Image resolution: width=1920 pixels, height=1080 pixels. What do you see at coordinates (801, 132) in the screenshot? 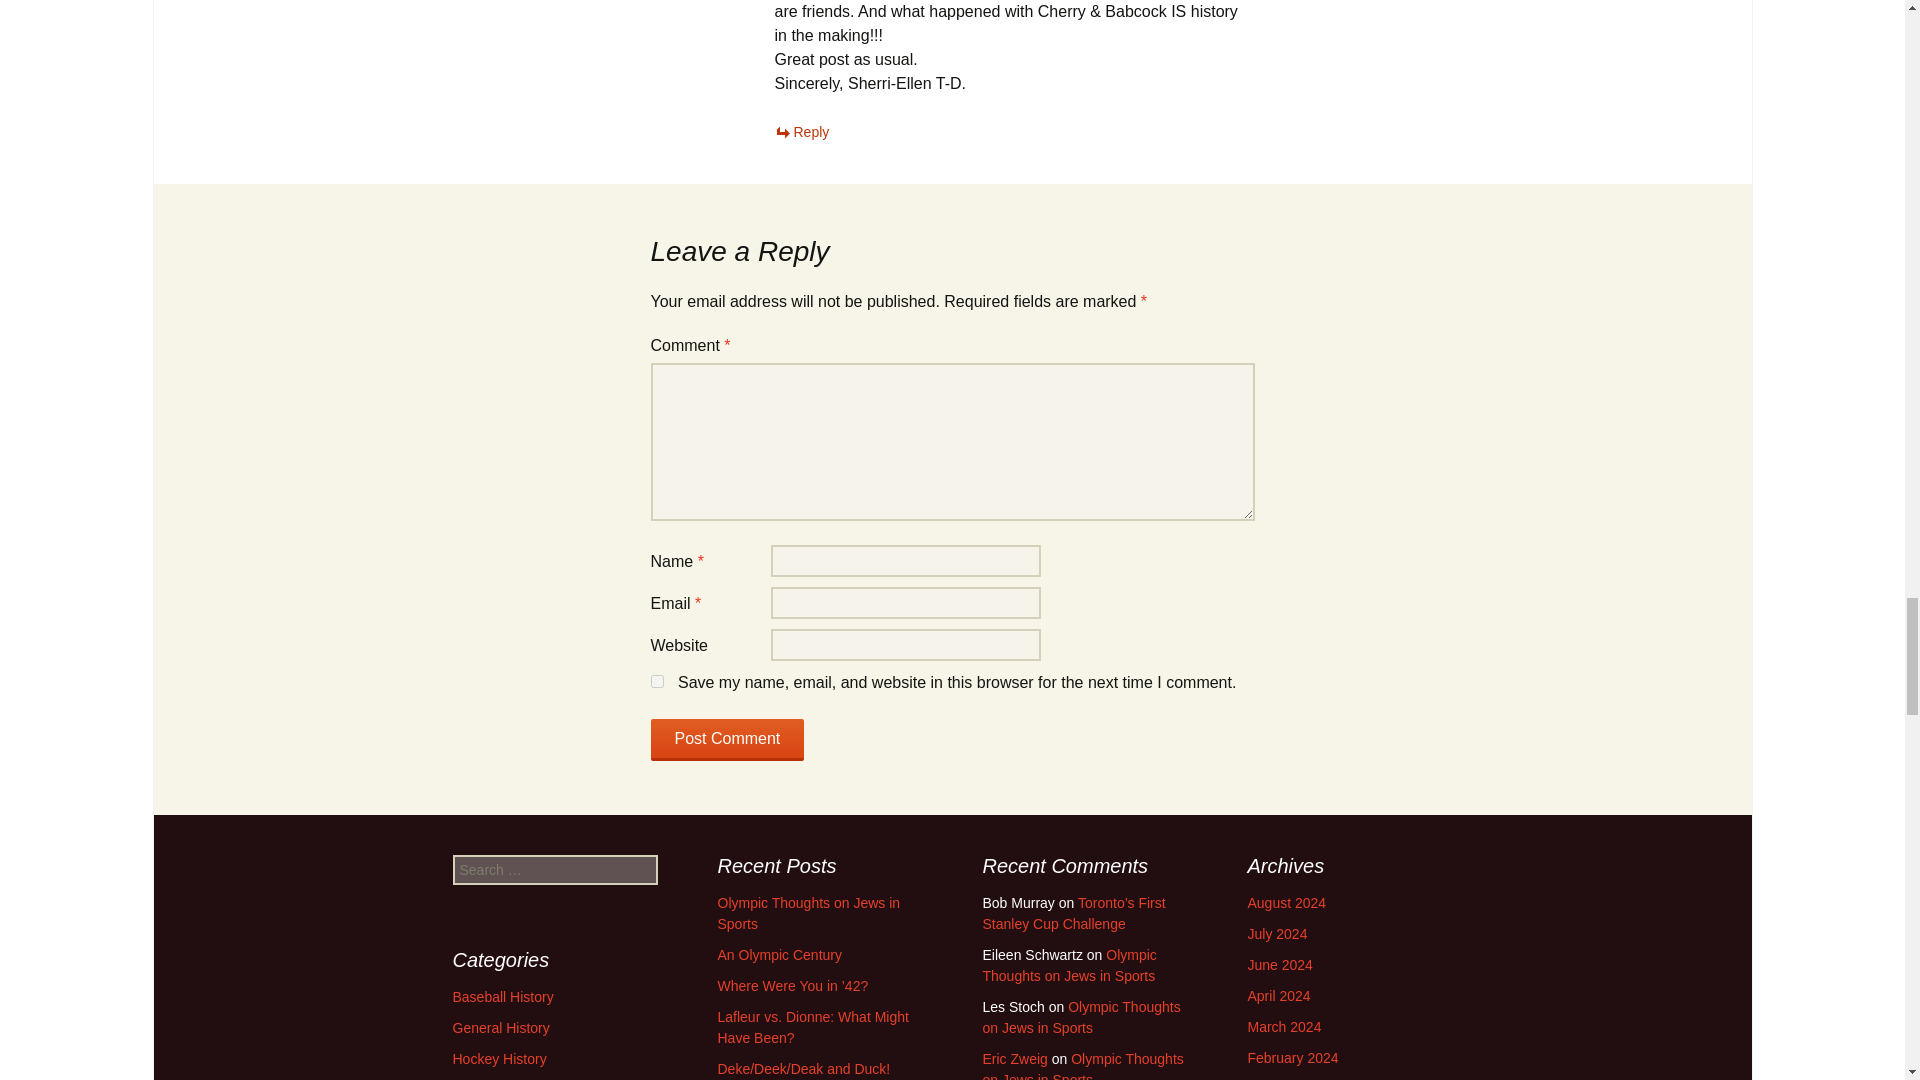
I see `Reply` at bounding box center [801, 132].